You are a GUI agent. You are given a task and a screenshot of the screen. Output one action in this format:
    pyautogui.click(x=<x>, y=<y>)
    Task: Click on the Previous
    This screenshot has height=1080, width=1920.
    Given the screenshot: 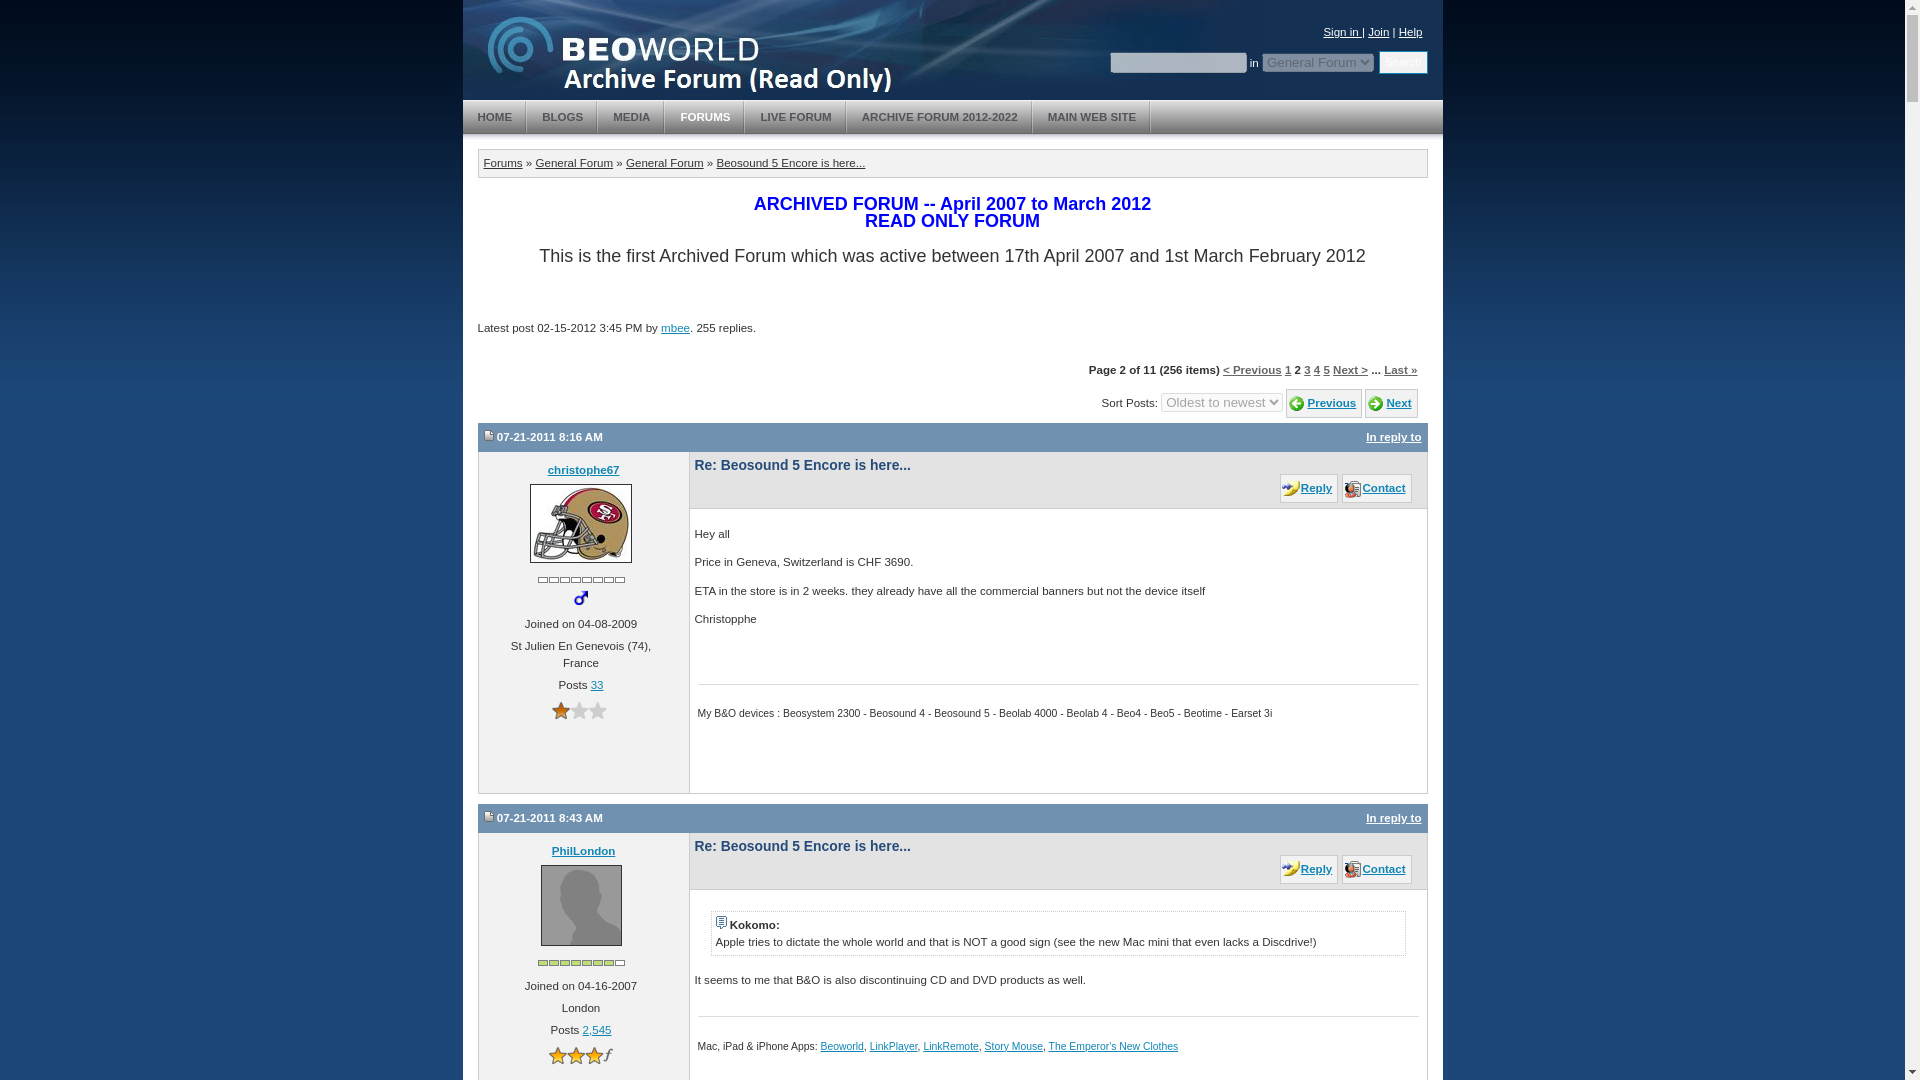 What is the action you would take?
    pyautogui.click(x=1324, y=402)
    